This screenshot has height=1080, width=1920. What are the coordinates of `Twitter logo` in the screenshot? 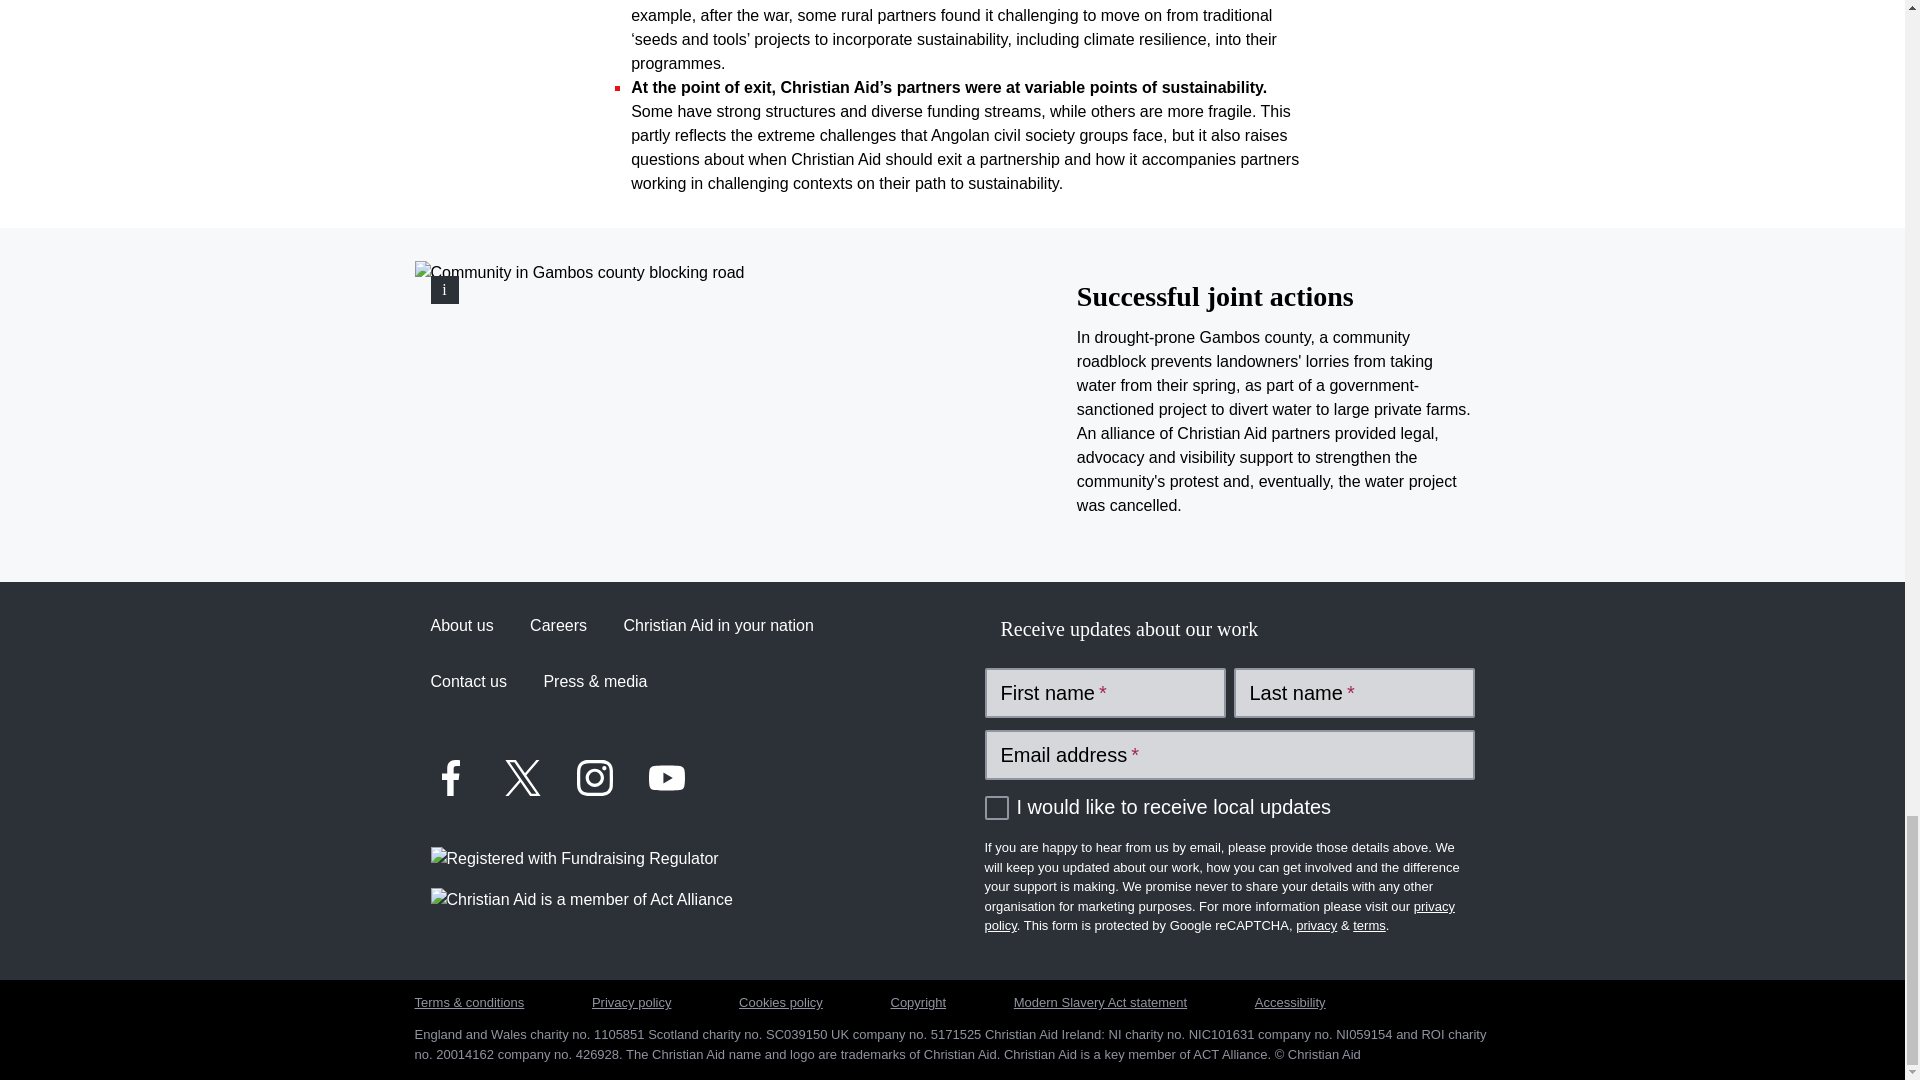 It's located at (522, 778).